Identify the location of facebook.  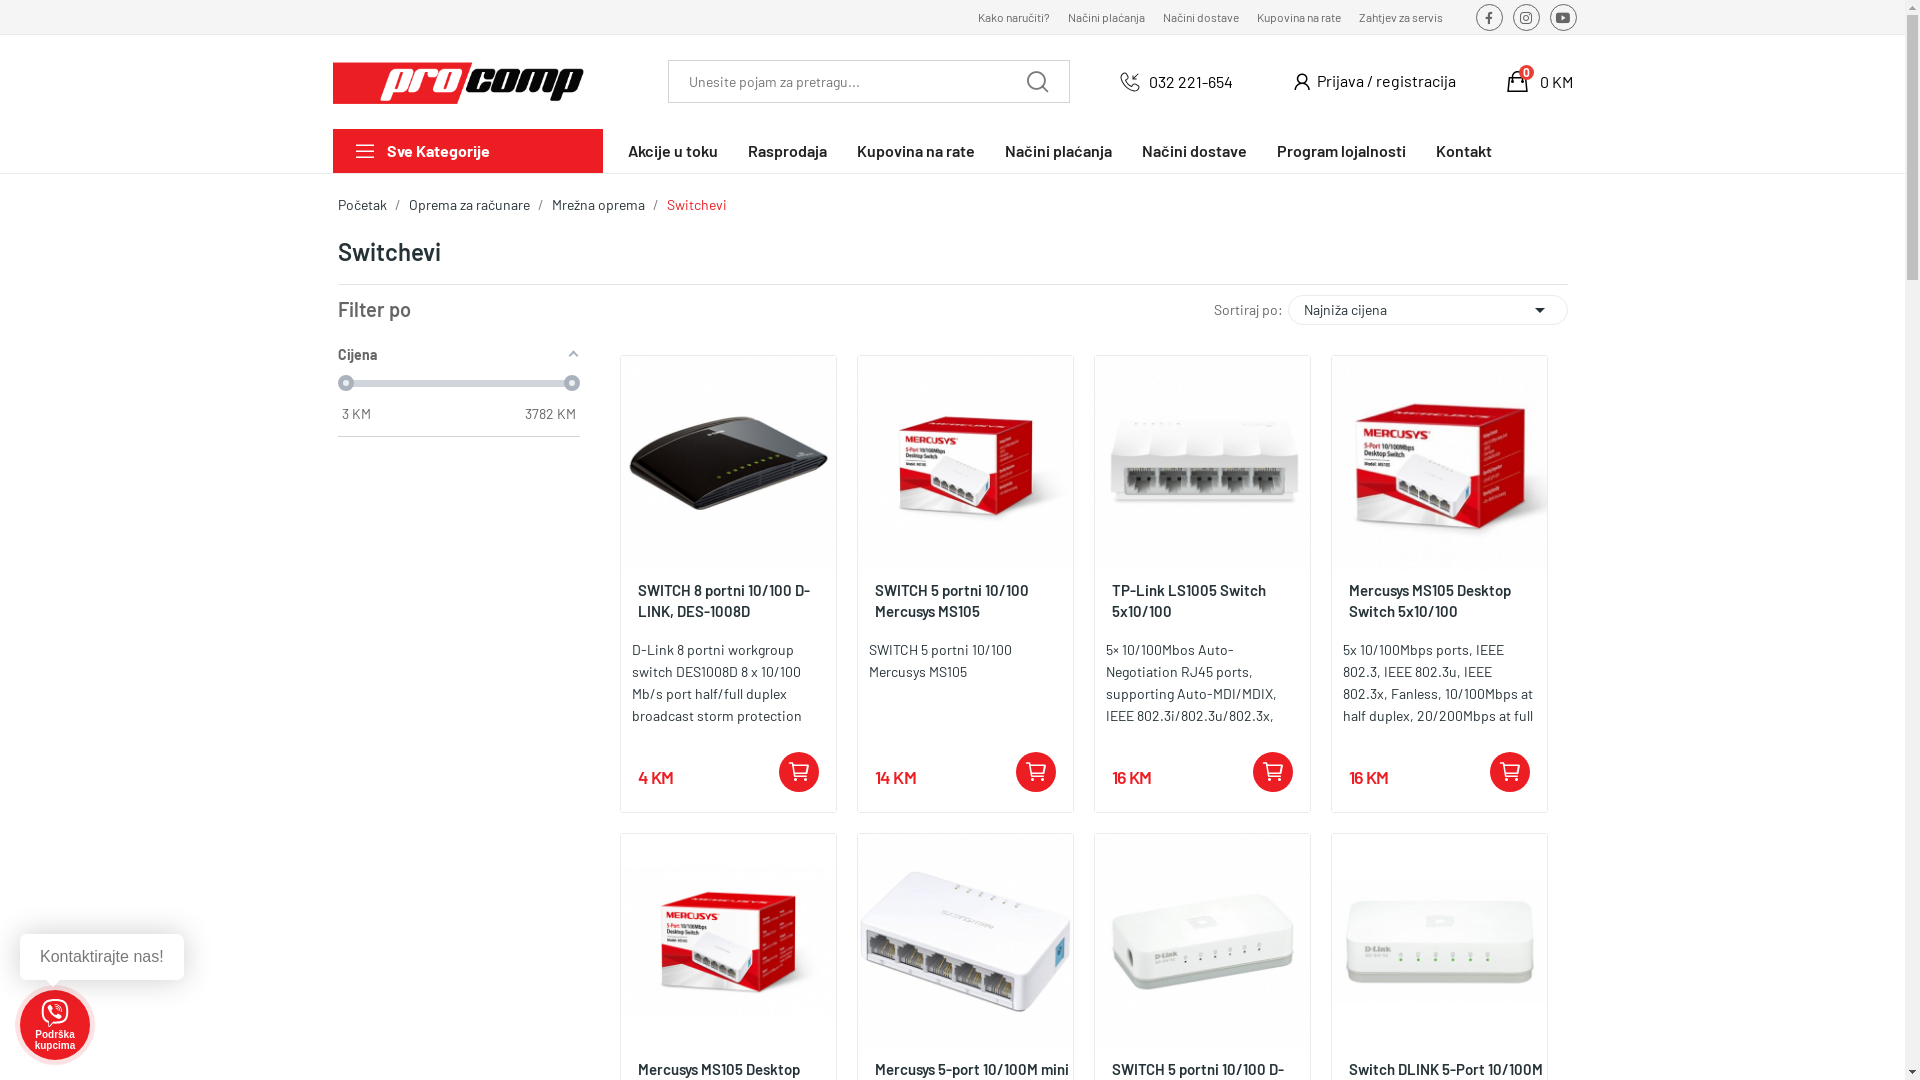
(1490, 18).